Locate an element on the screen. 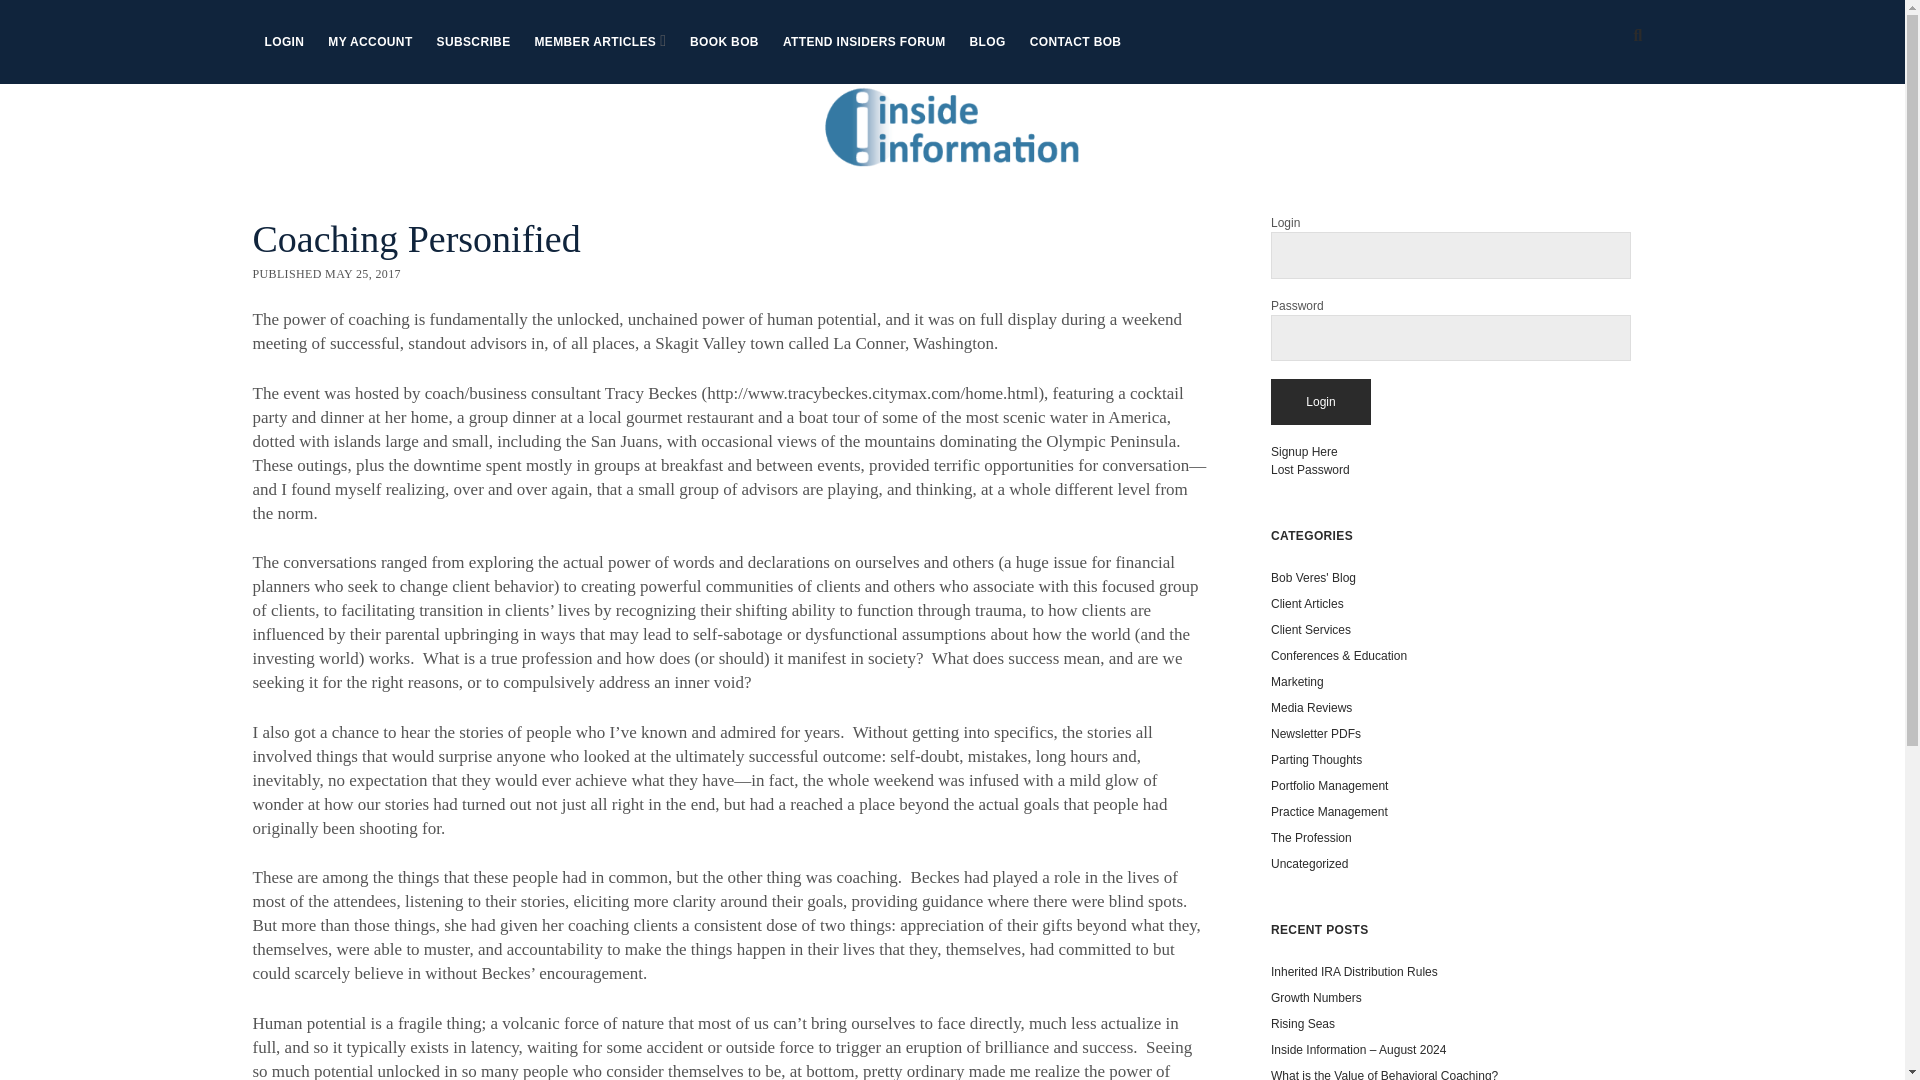 This screenshot has height=1080, width=1920. Practice Management is located at coordinates (1330, 811).